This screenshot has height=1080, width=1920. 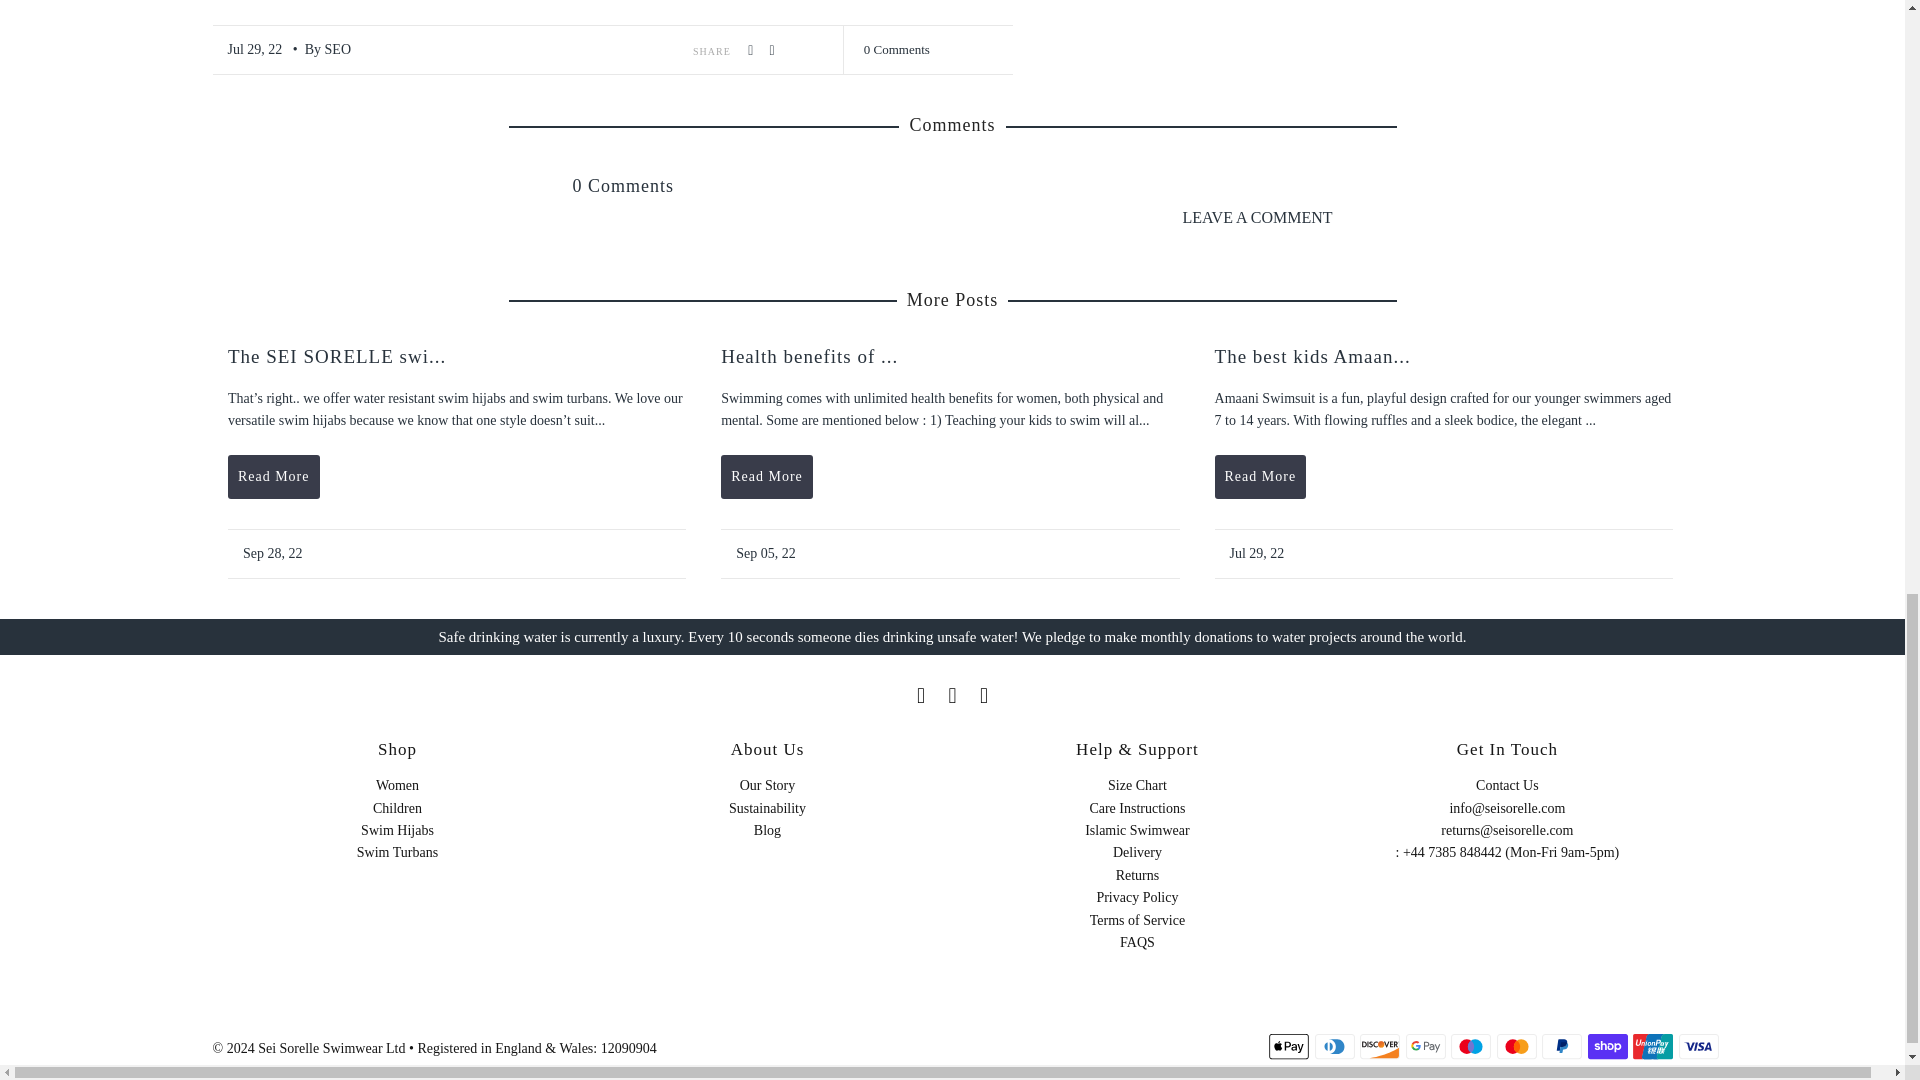 I want to click on Maestro, so click(x=1471, y=1046).